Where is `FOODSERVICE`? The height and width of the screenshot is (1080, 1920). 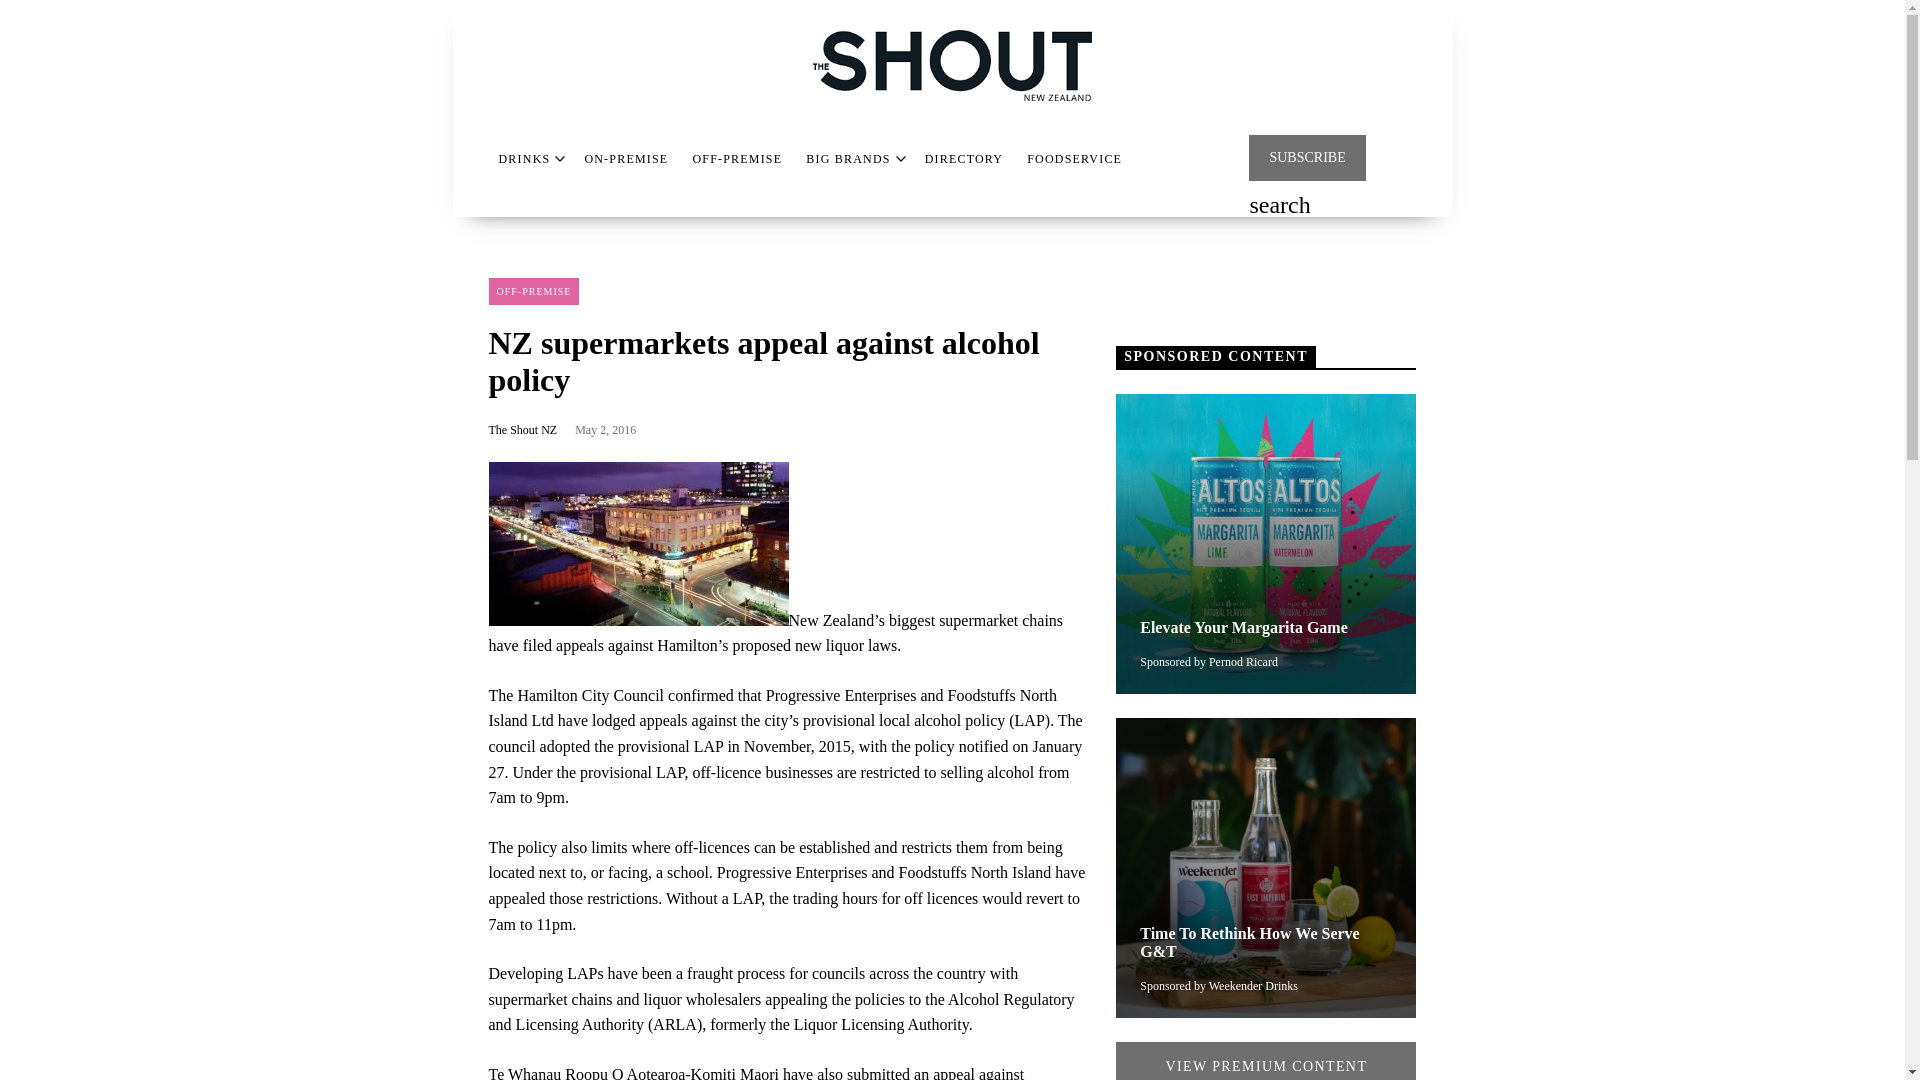
FOODSERVICE is located at coordinates (1074, 159).